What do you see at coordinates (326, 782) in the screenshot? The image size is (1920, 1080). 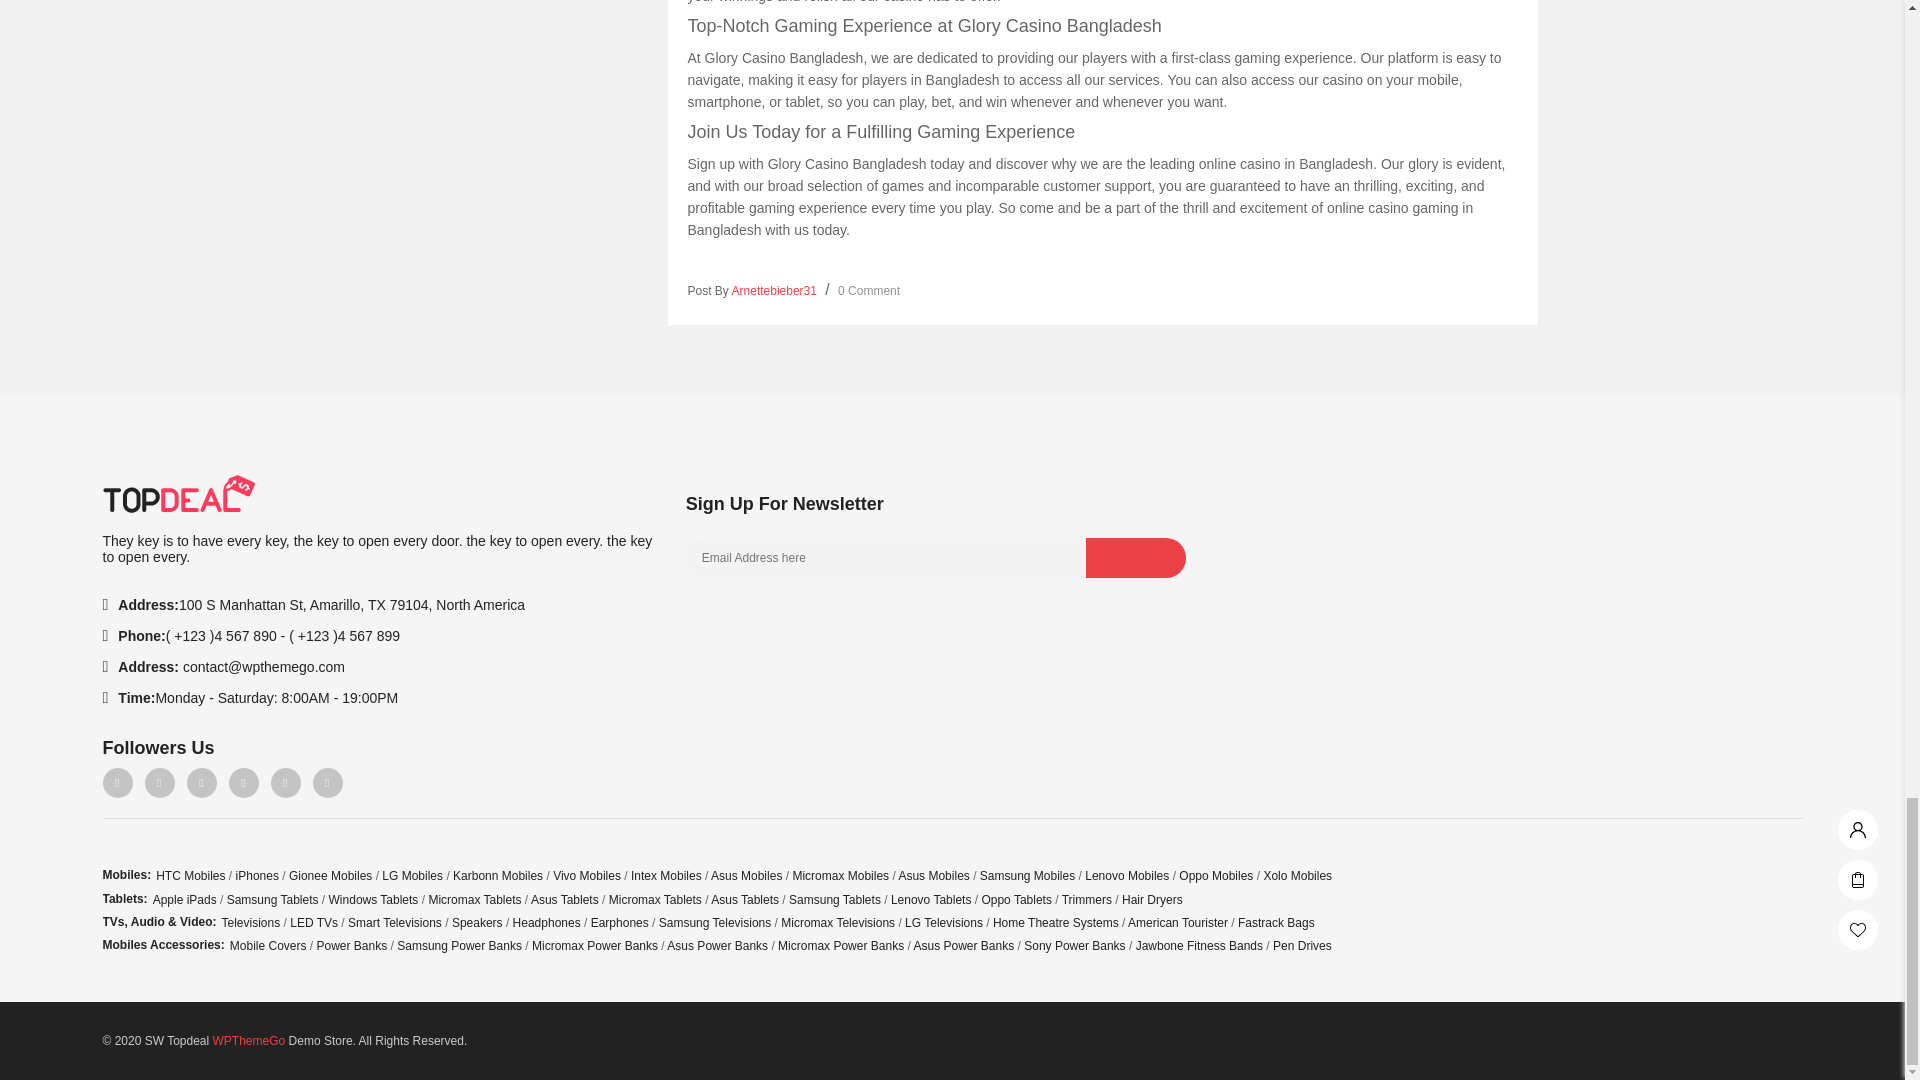 I see `Rss` at bounding box center [326, 782].